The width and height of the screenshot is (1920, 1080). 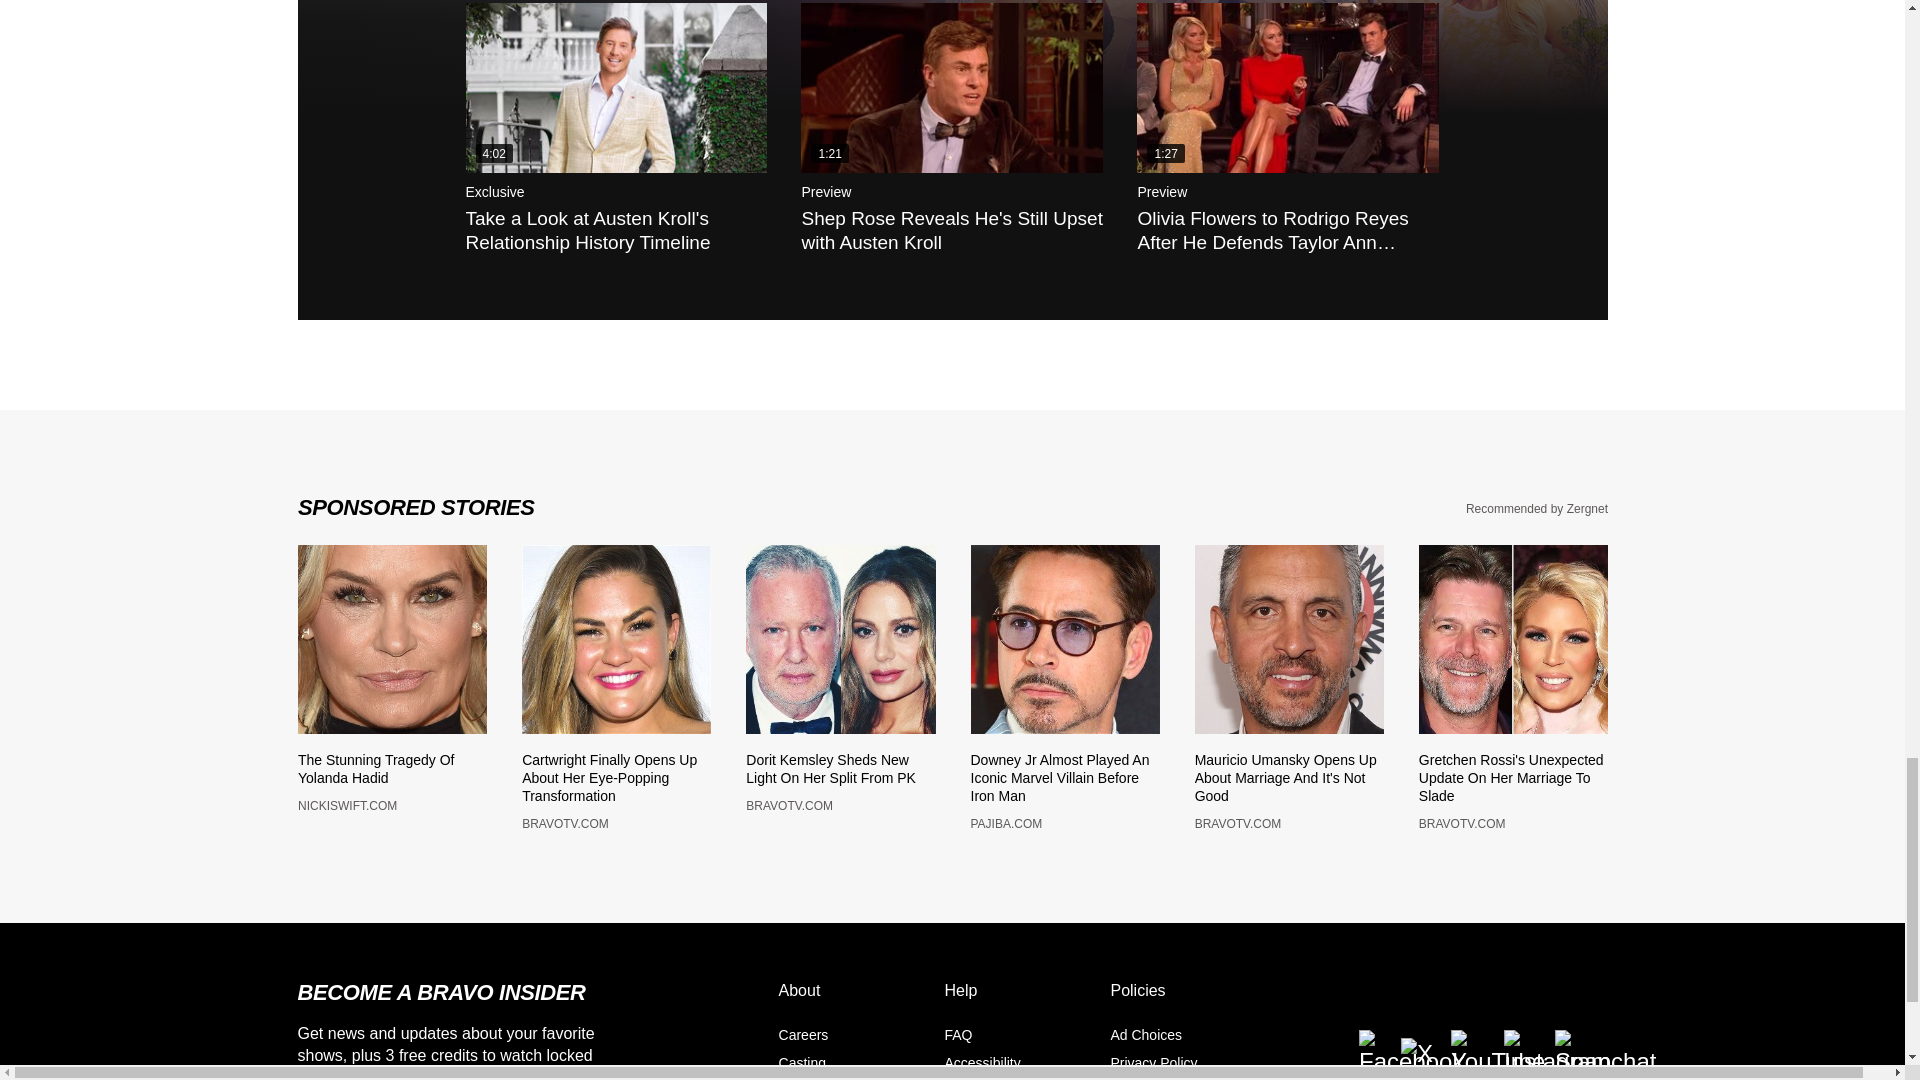 What do you see at coordinates (951, 88) in the screenshot?
I see `Shep Rose Reveals He's Still Upset with Austen Kroll` at bounding box center [951, 88].